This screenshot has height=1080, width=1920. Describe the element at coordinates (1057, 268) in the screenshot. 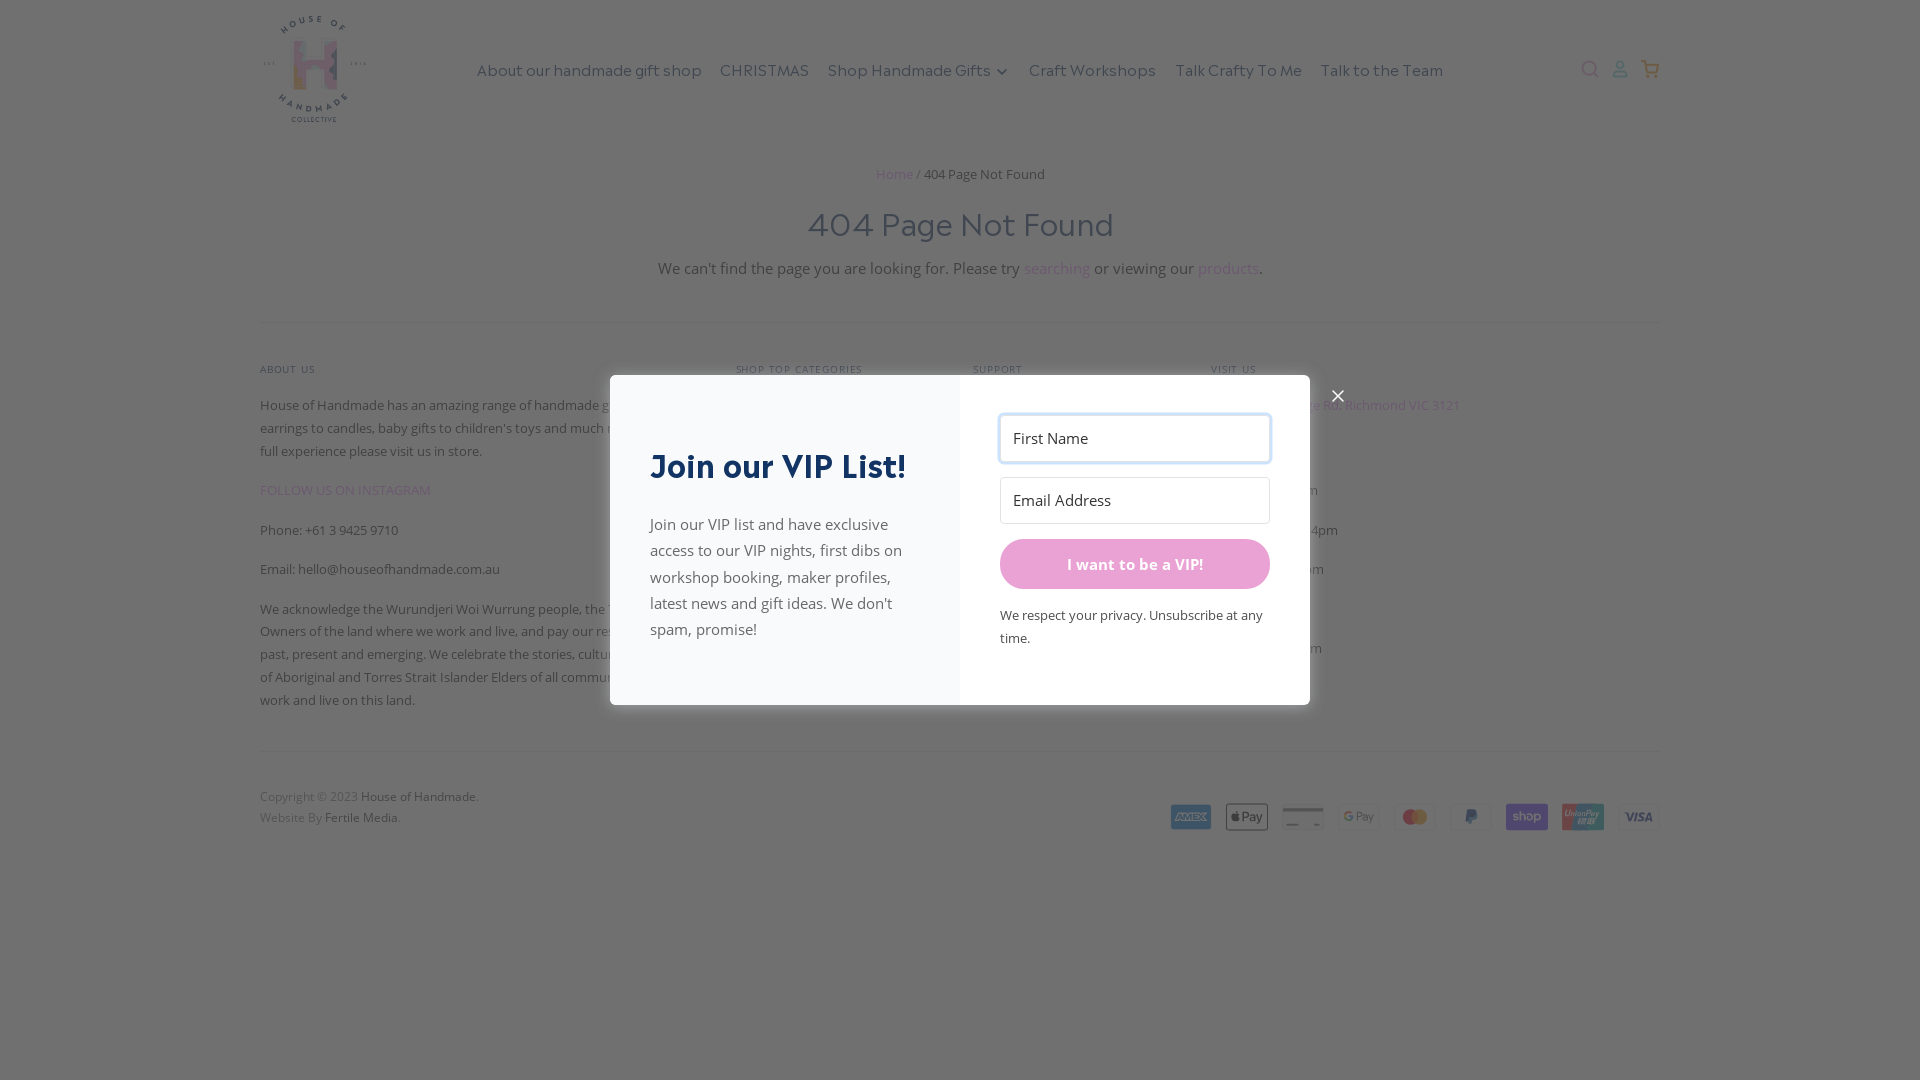

I see `searching` at that location.